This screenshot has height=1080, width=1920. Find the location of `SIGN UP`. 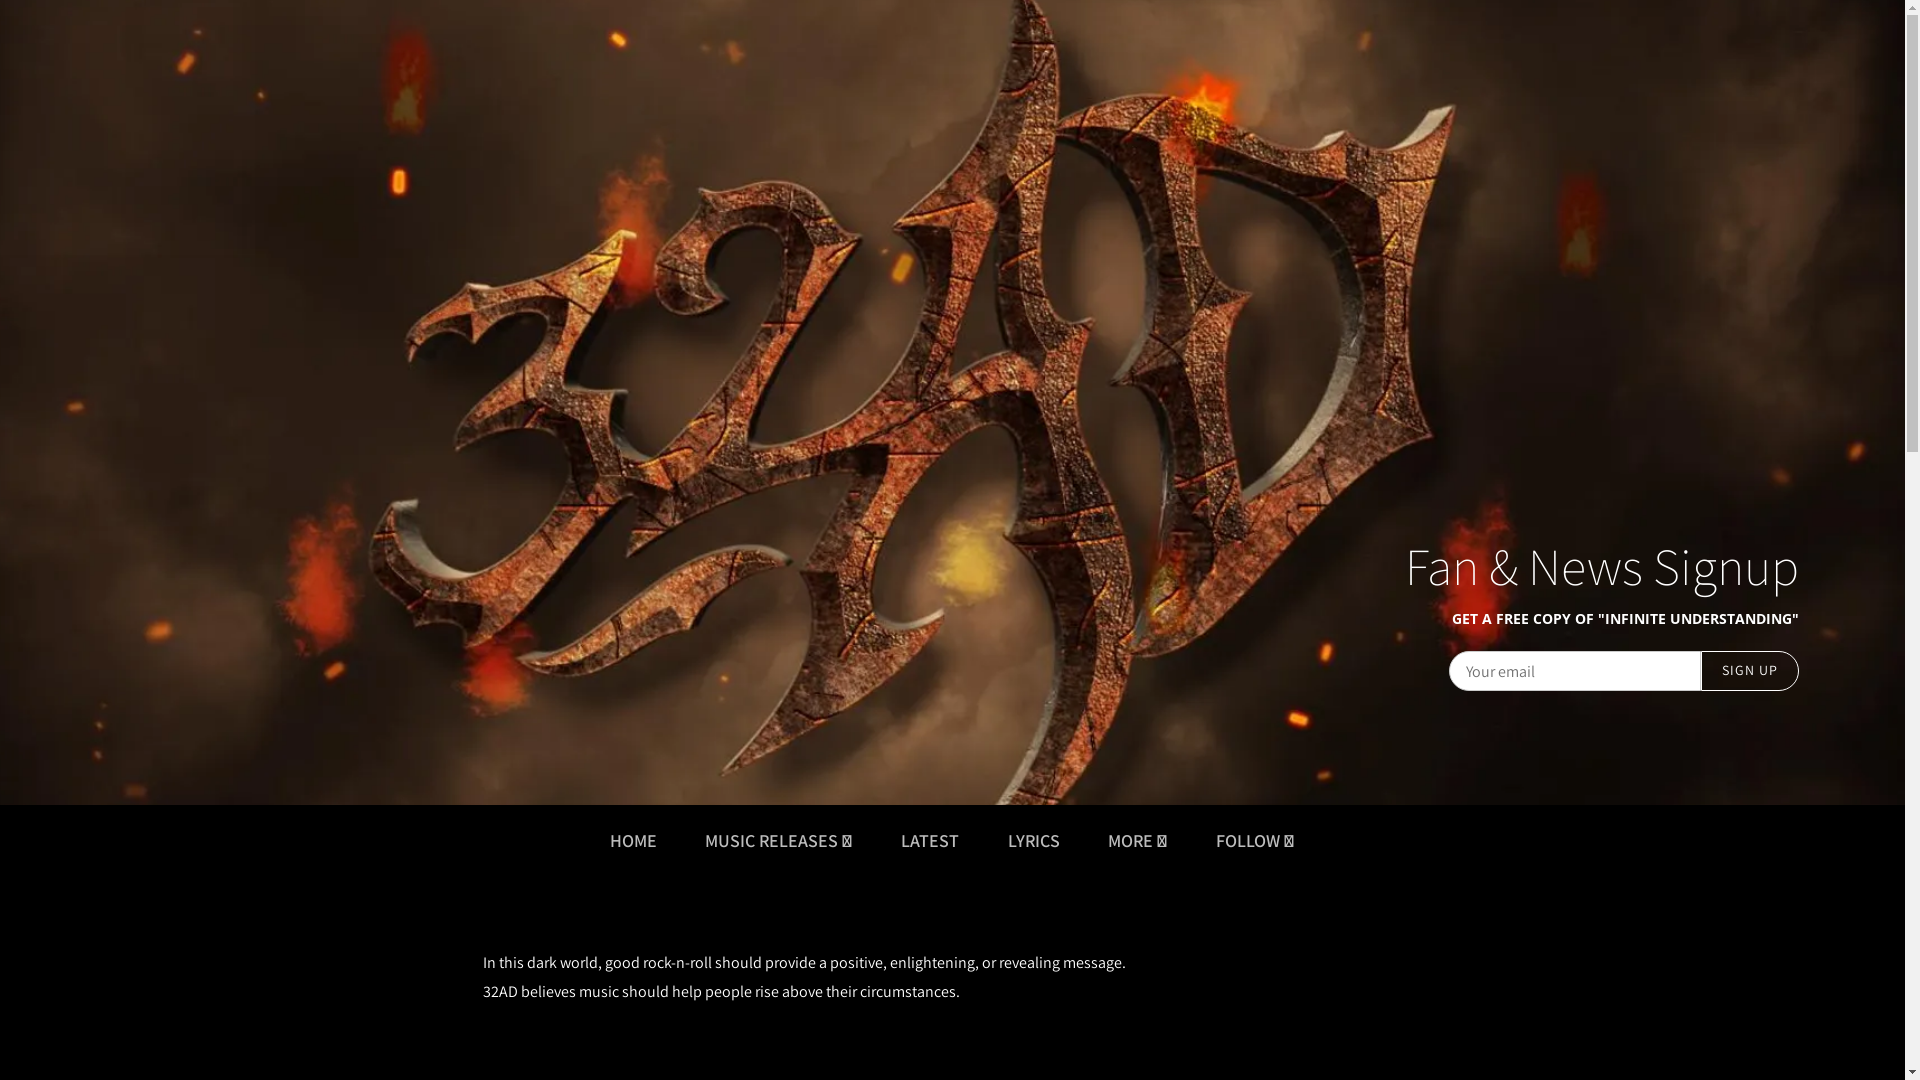

SIGN UP is located at coordinates (1750, 671).